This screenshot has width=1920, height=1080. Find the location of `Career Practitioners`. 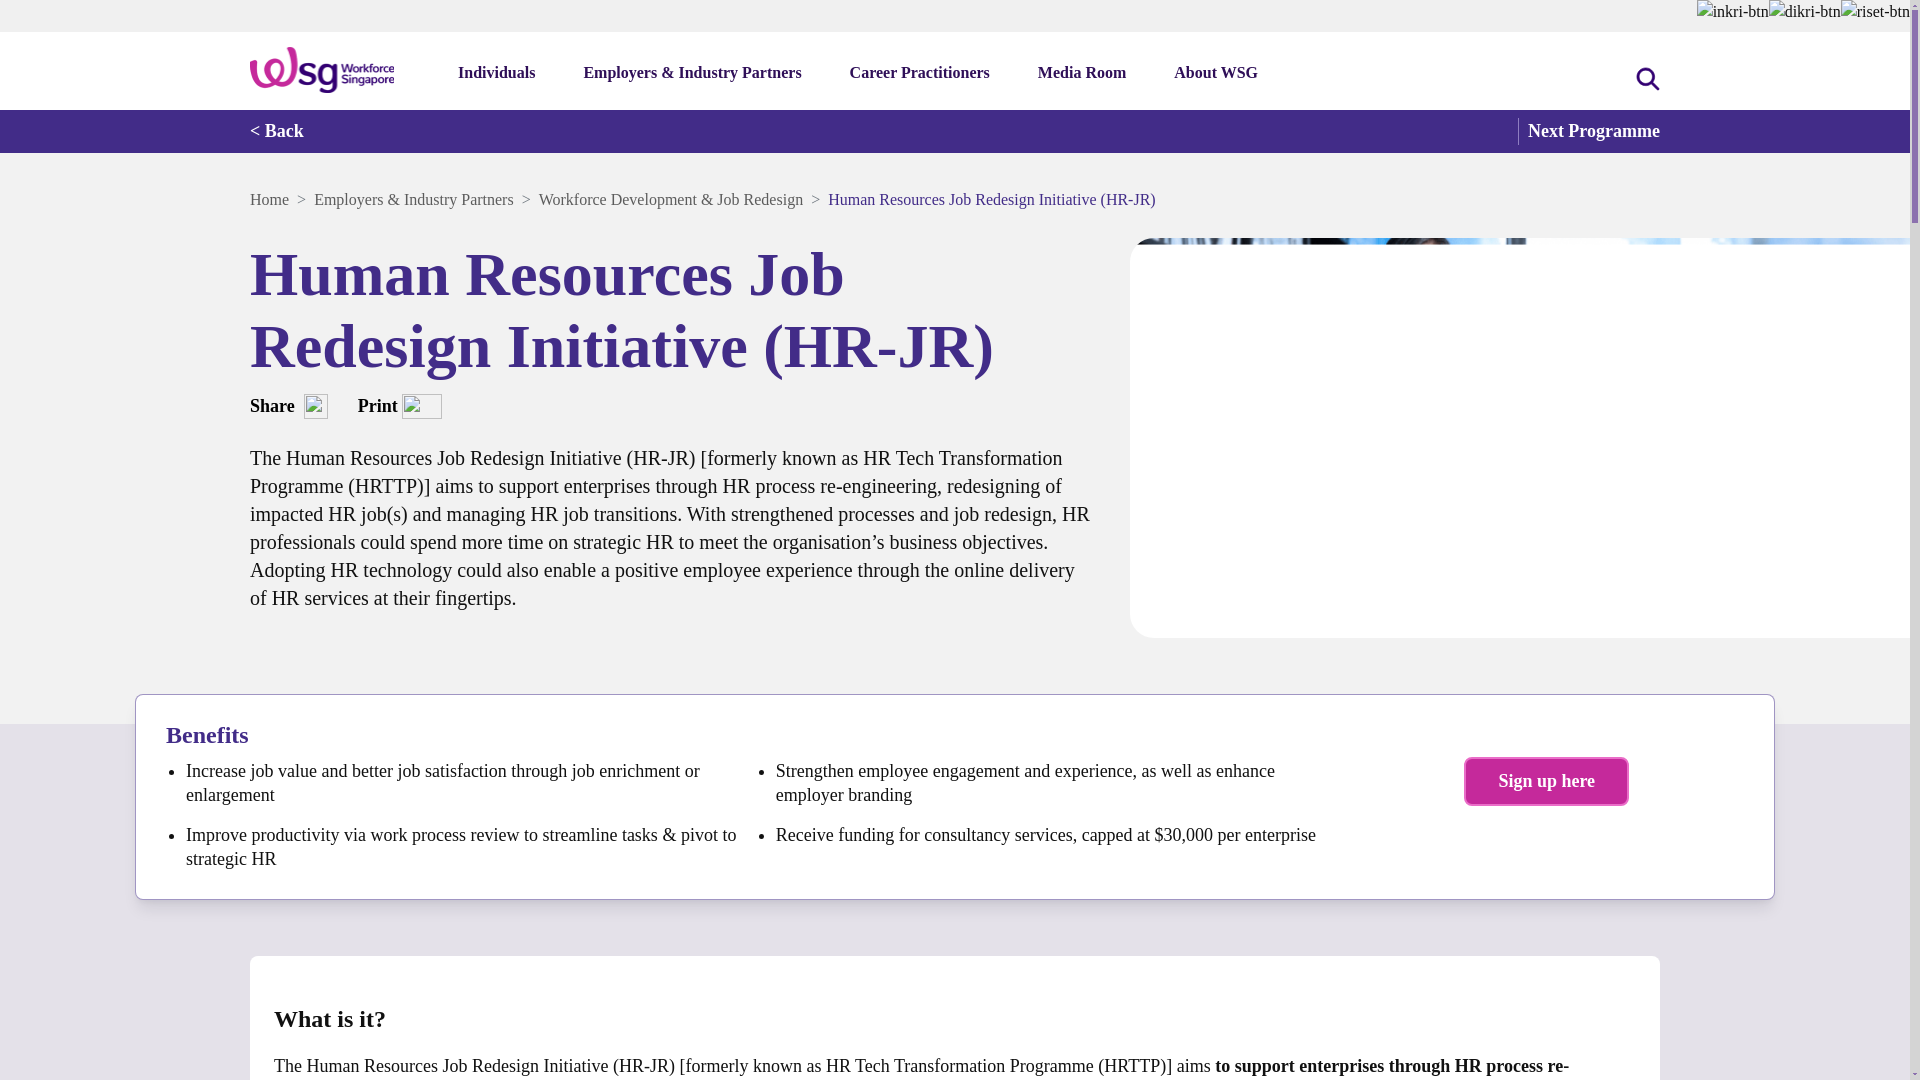

Career Practitioners is located at coordinates (924, 78).